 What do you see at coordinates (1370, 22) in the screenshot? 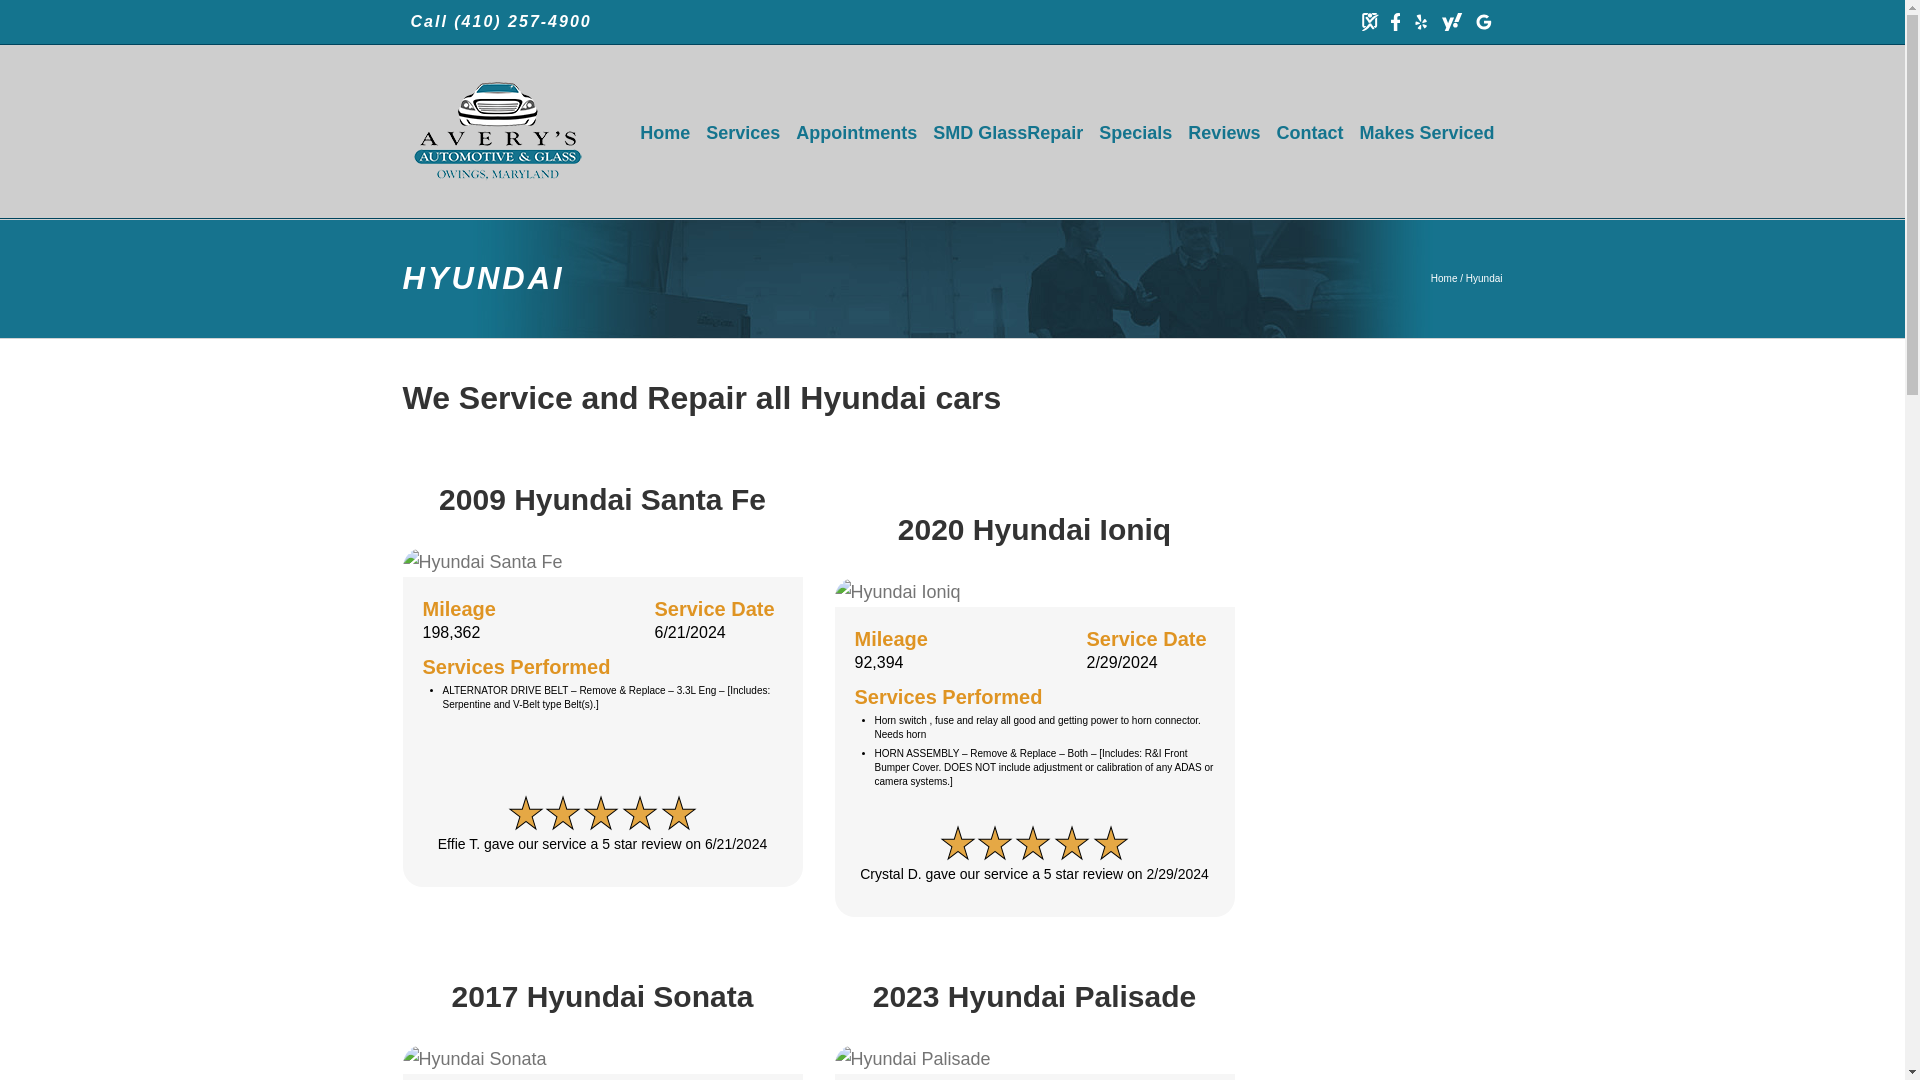
I see `SureCritic` at bounding box center [1370, 22].